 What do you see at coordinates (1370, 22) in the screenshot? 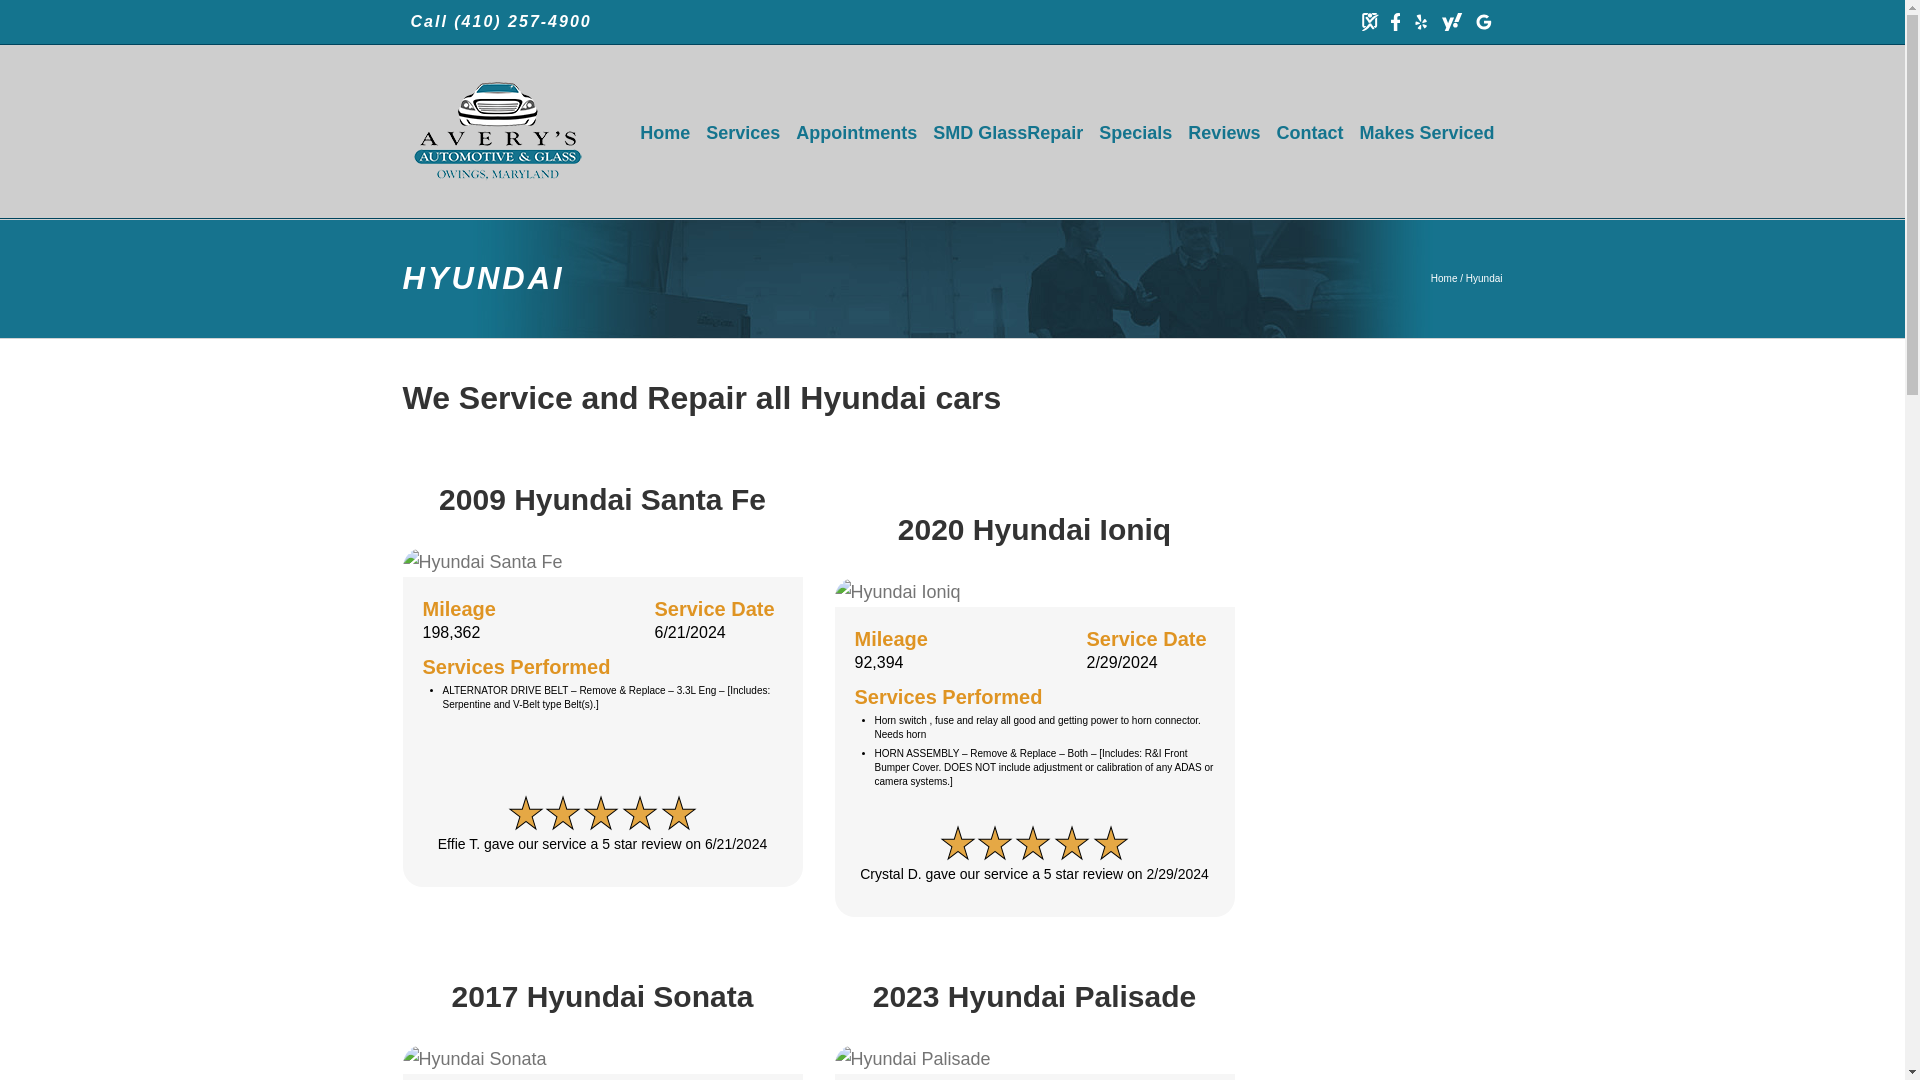
I see `SureCritic` at bounding box center [1370, 22].